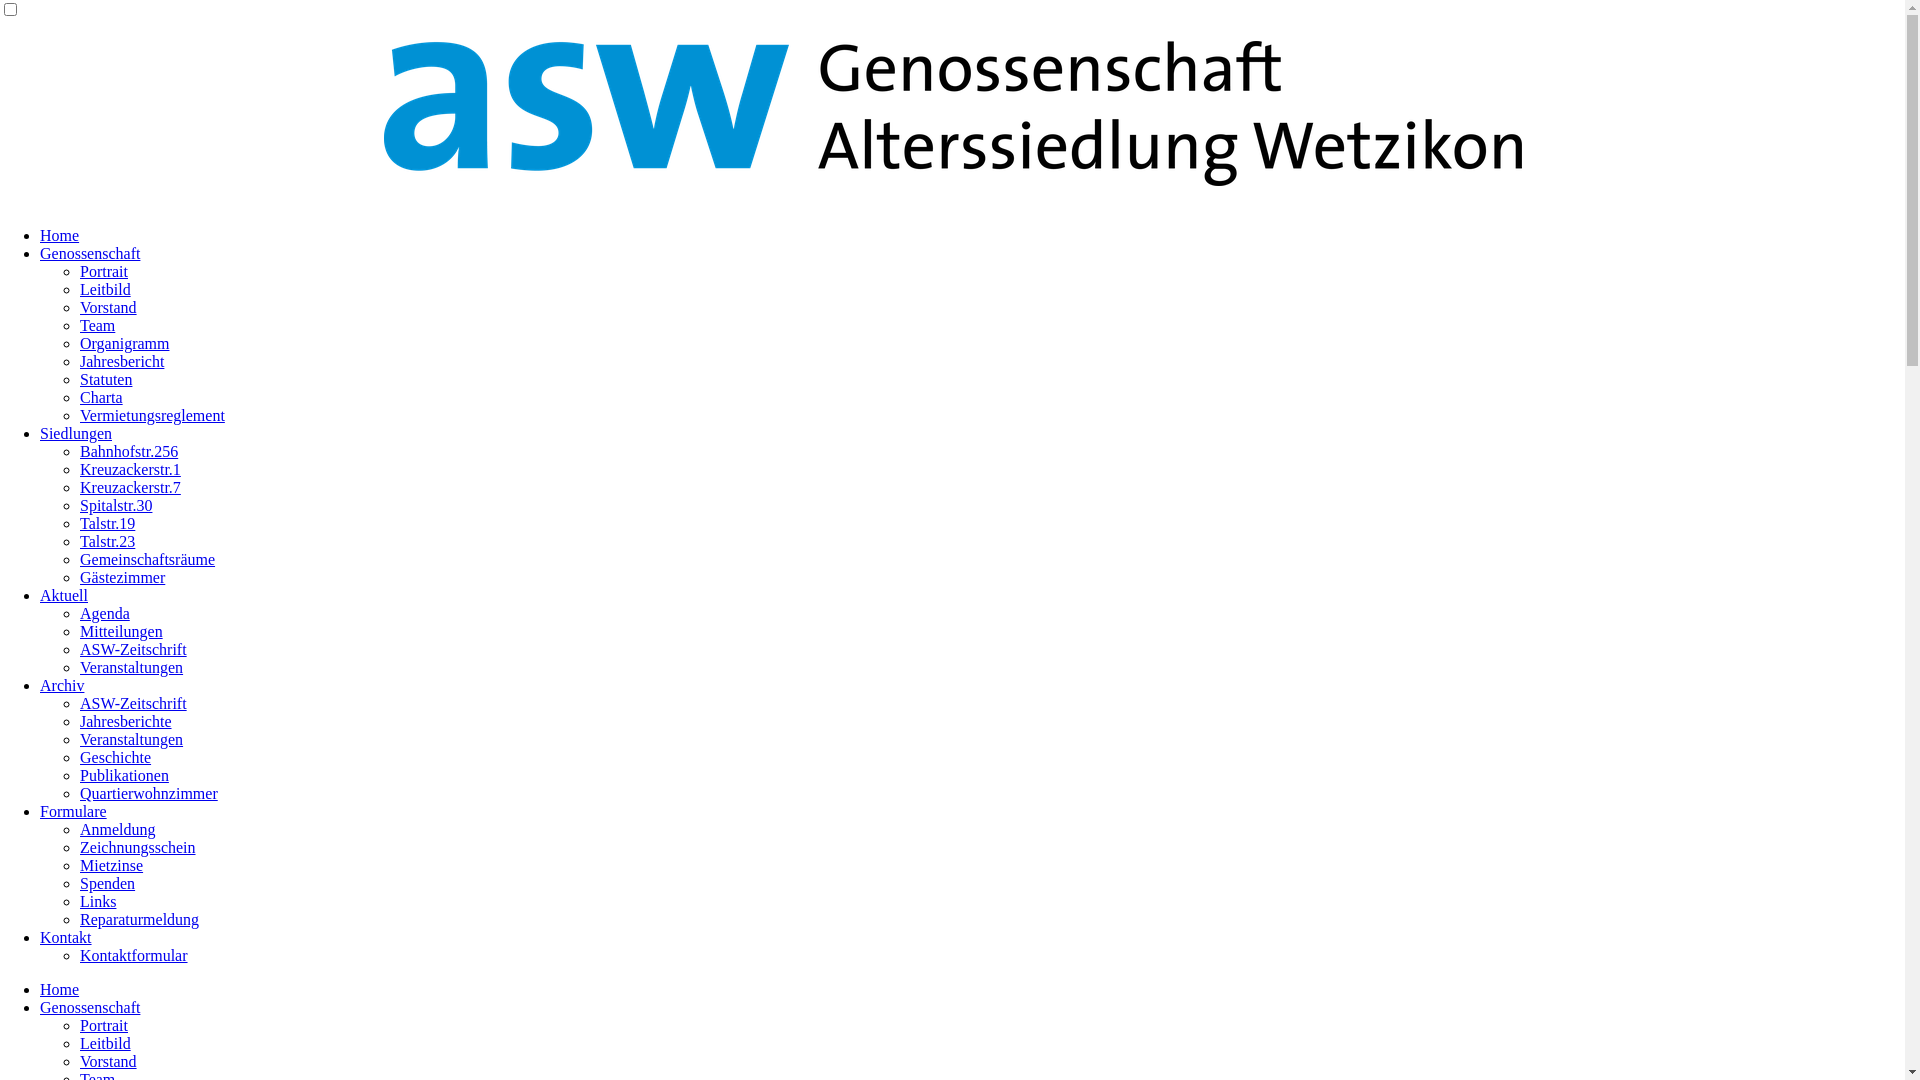 This screenshot has width=1920, height=1080. I want to click on Spenden, so click(108, 884).